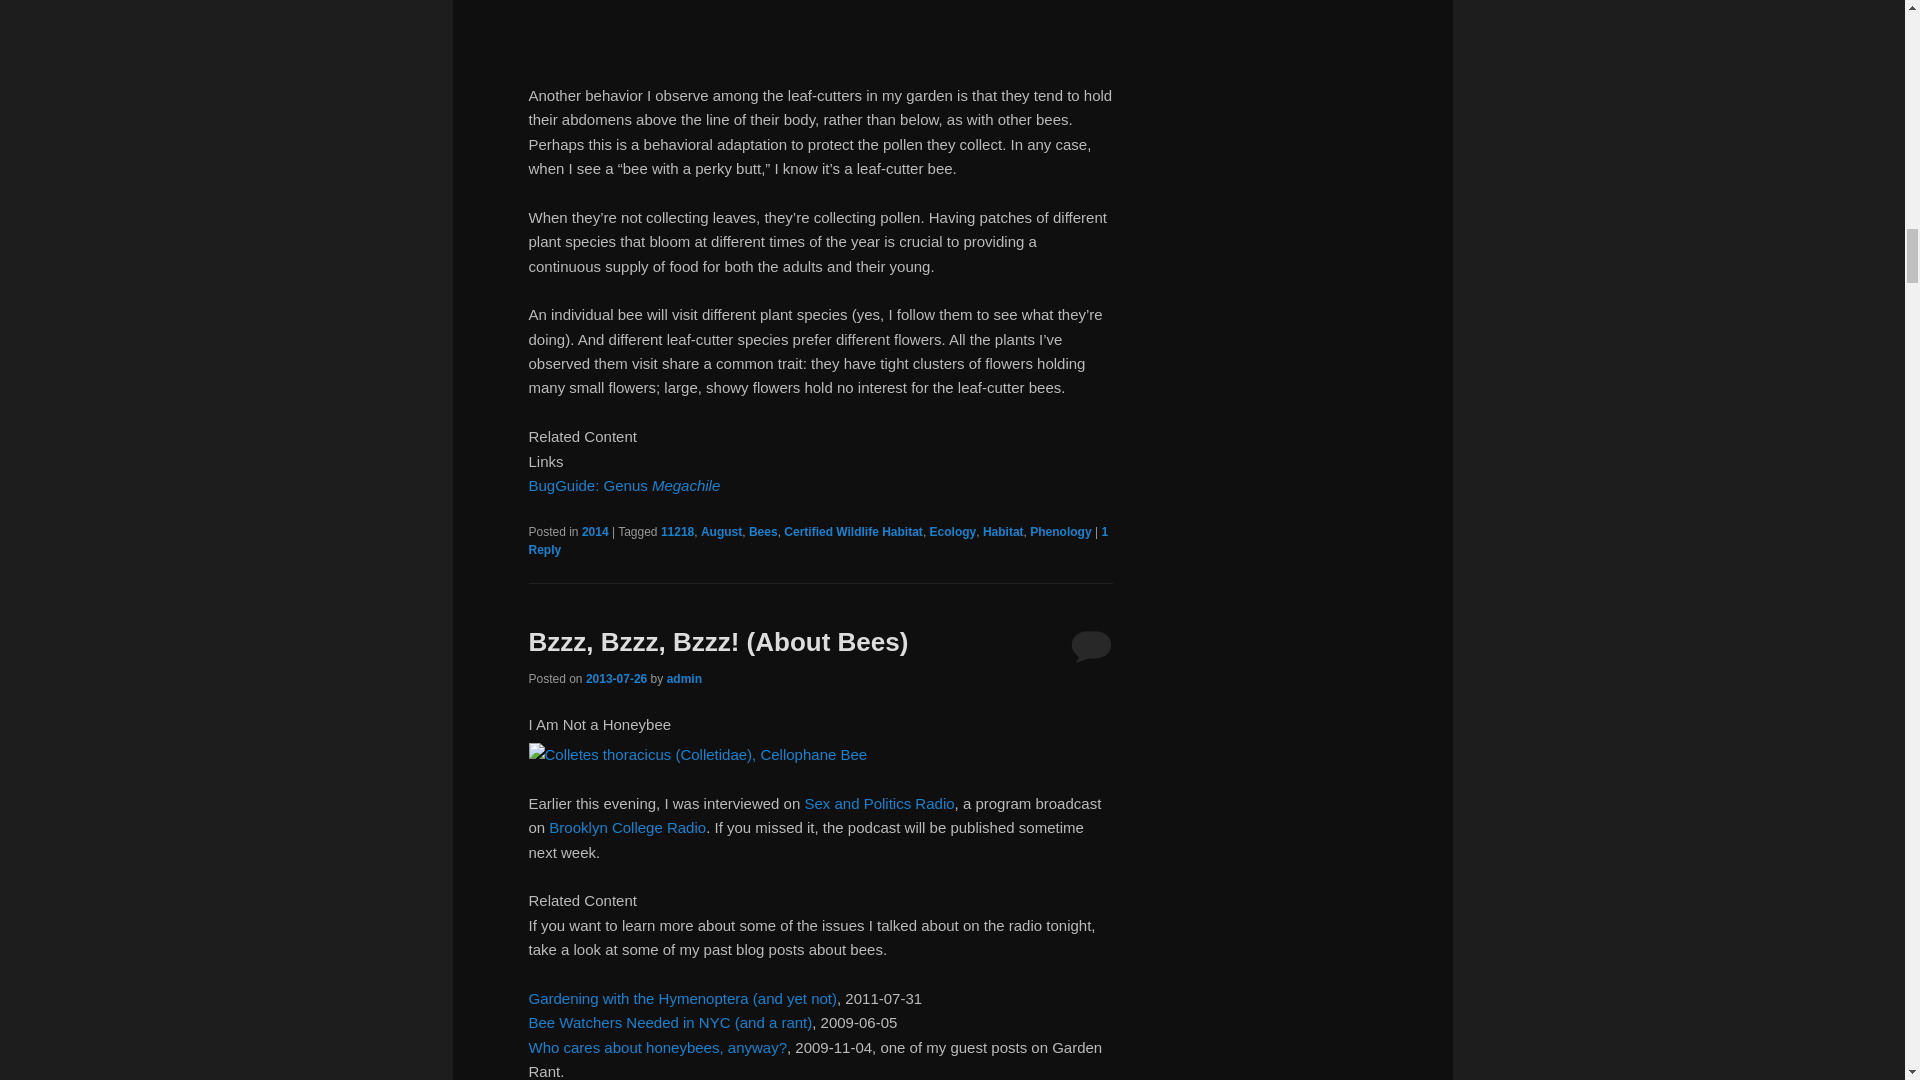  Describe the element at coordinates (616, 678) in the screenshot. I see `01:18` at that location.